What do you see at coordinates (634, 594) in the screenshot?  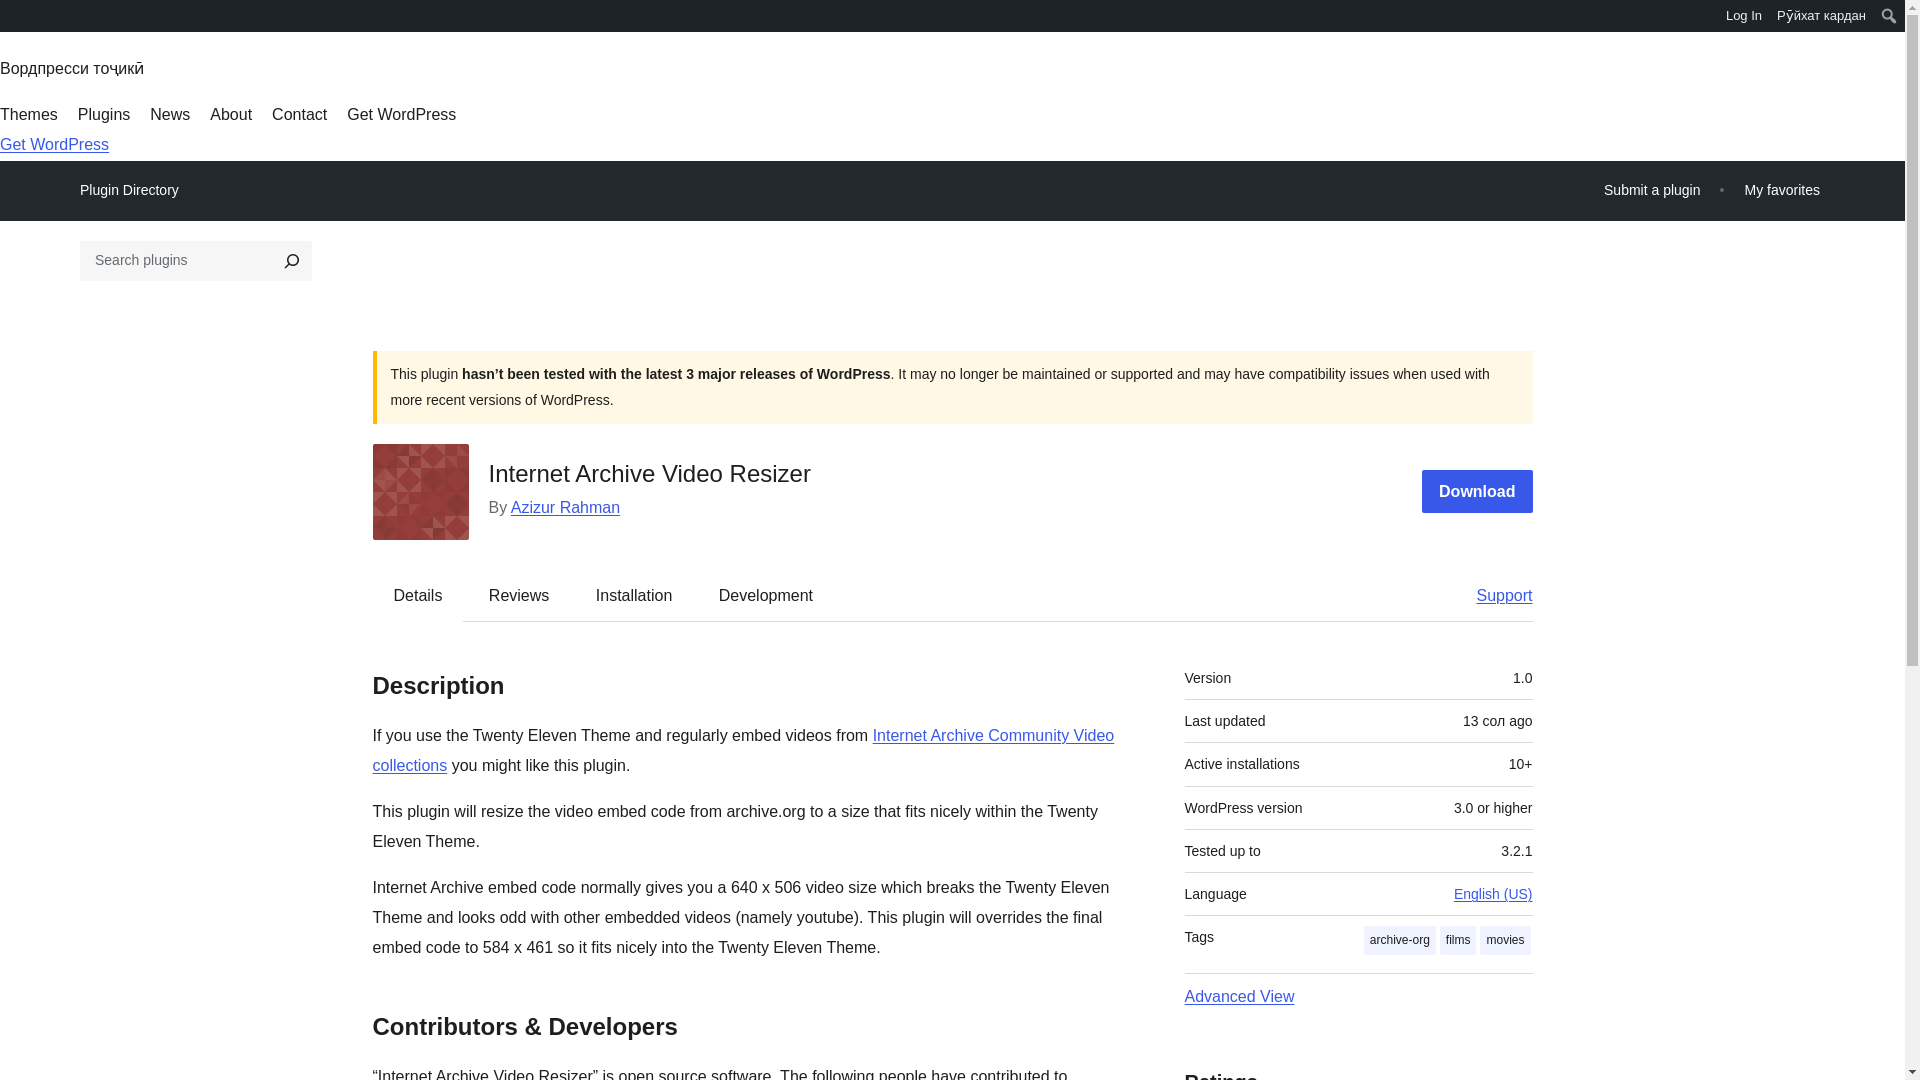 I see `Installation` at bounding box center [634, 594].